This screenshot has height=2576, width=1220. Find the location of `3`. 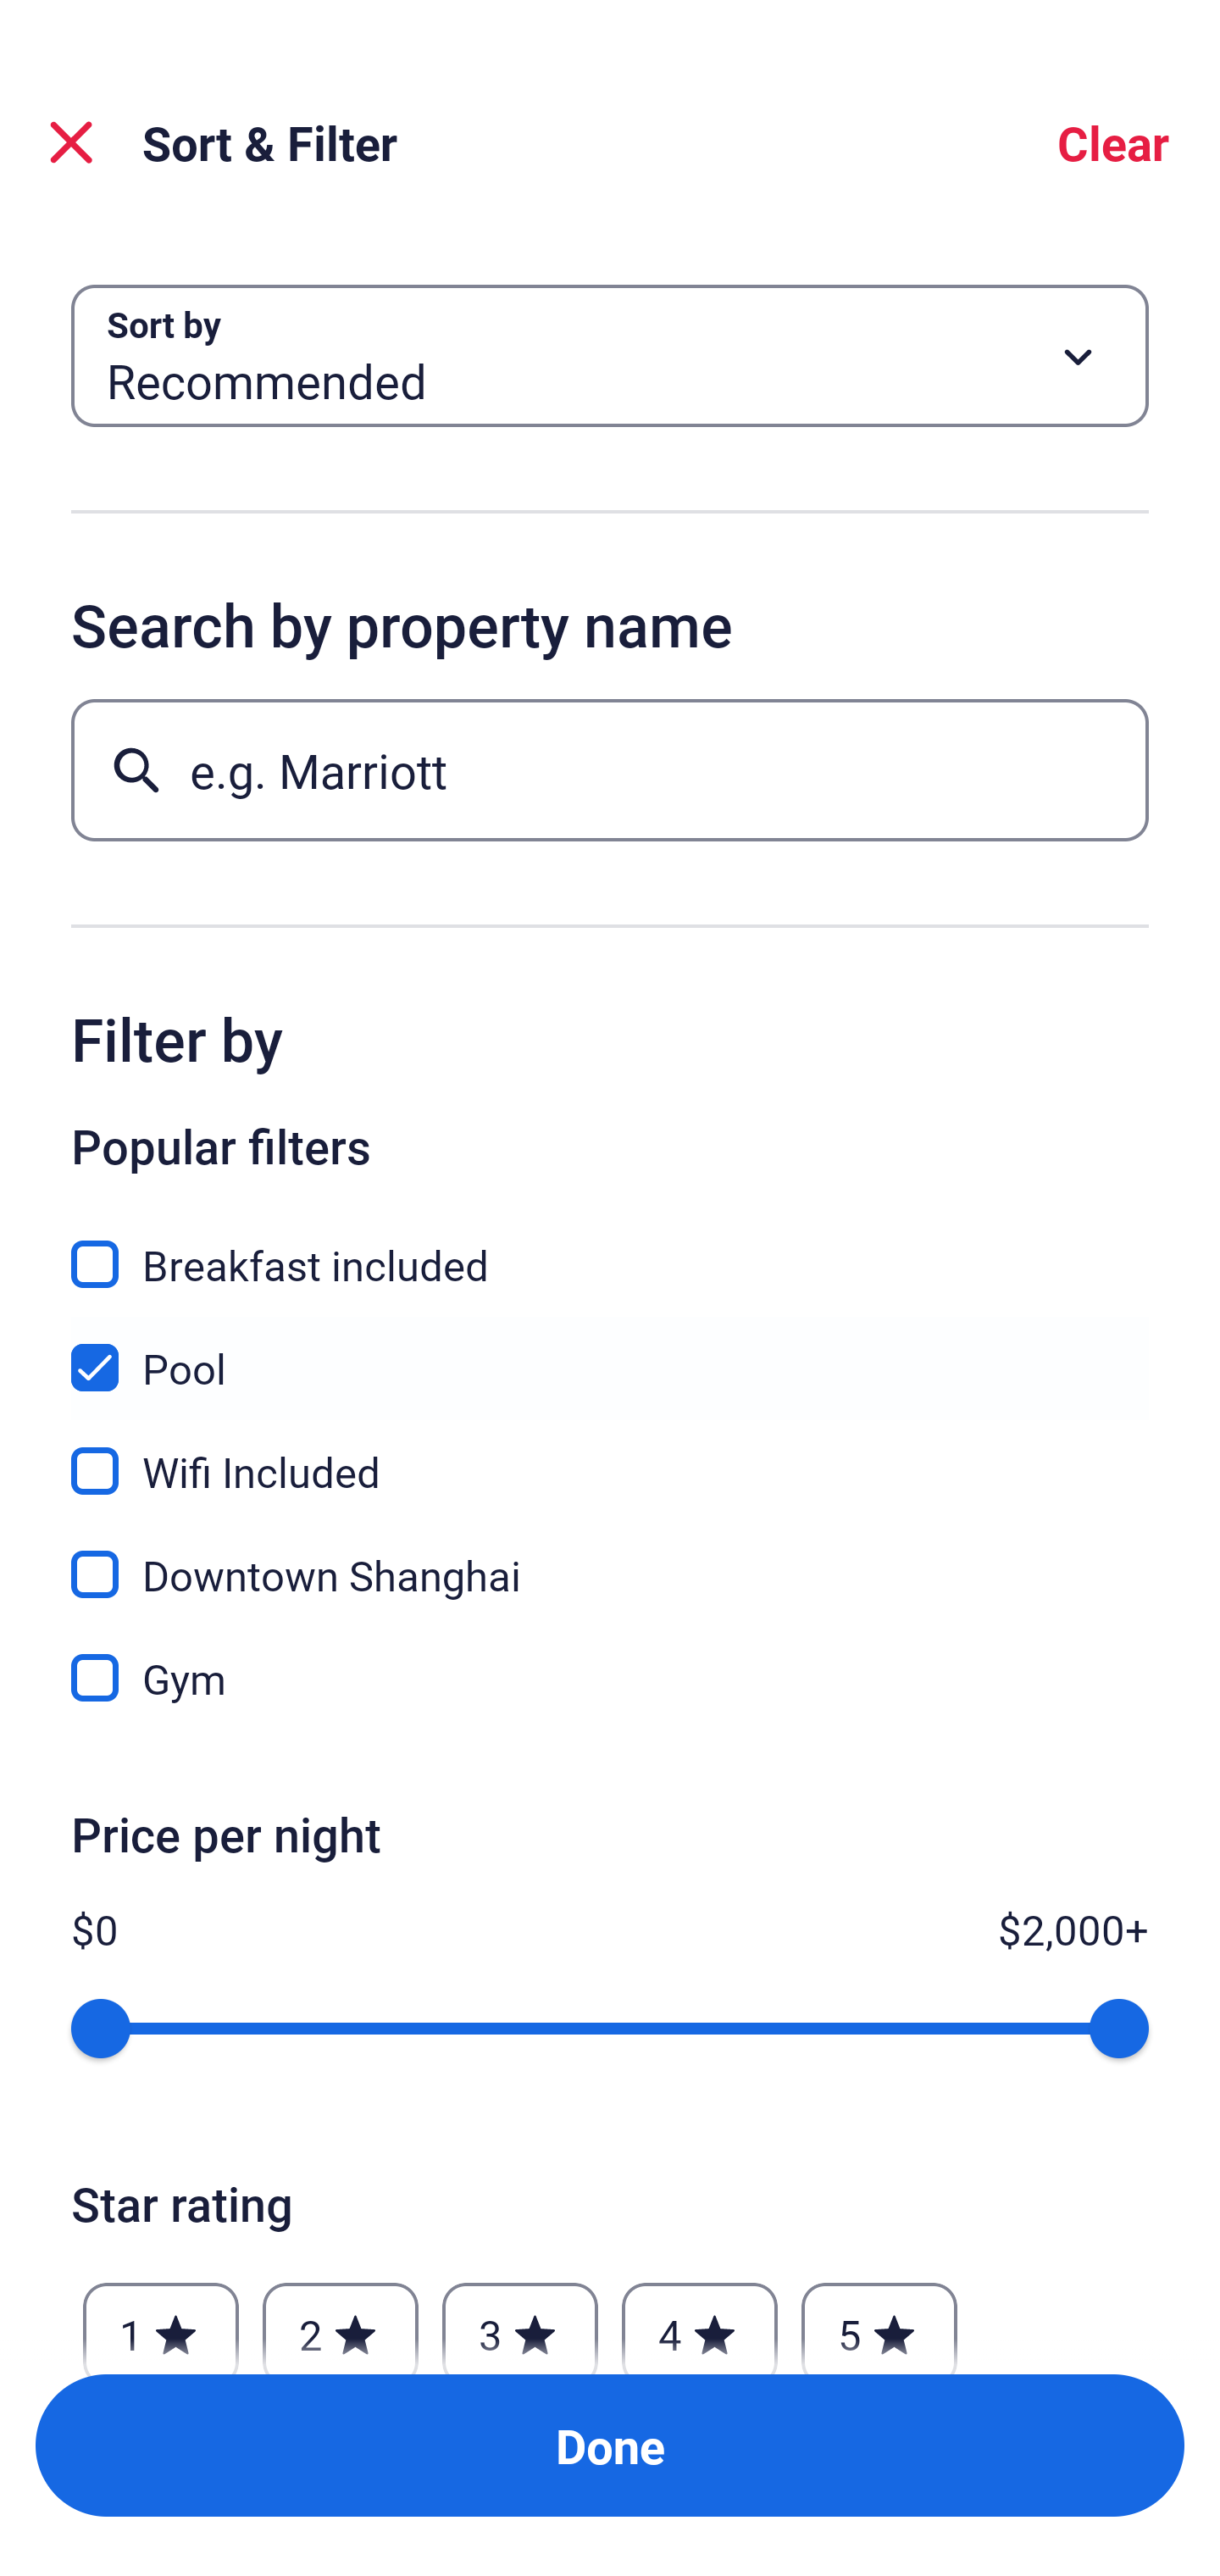

3 is located at coordinates (519, 2319).